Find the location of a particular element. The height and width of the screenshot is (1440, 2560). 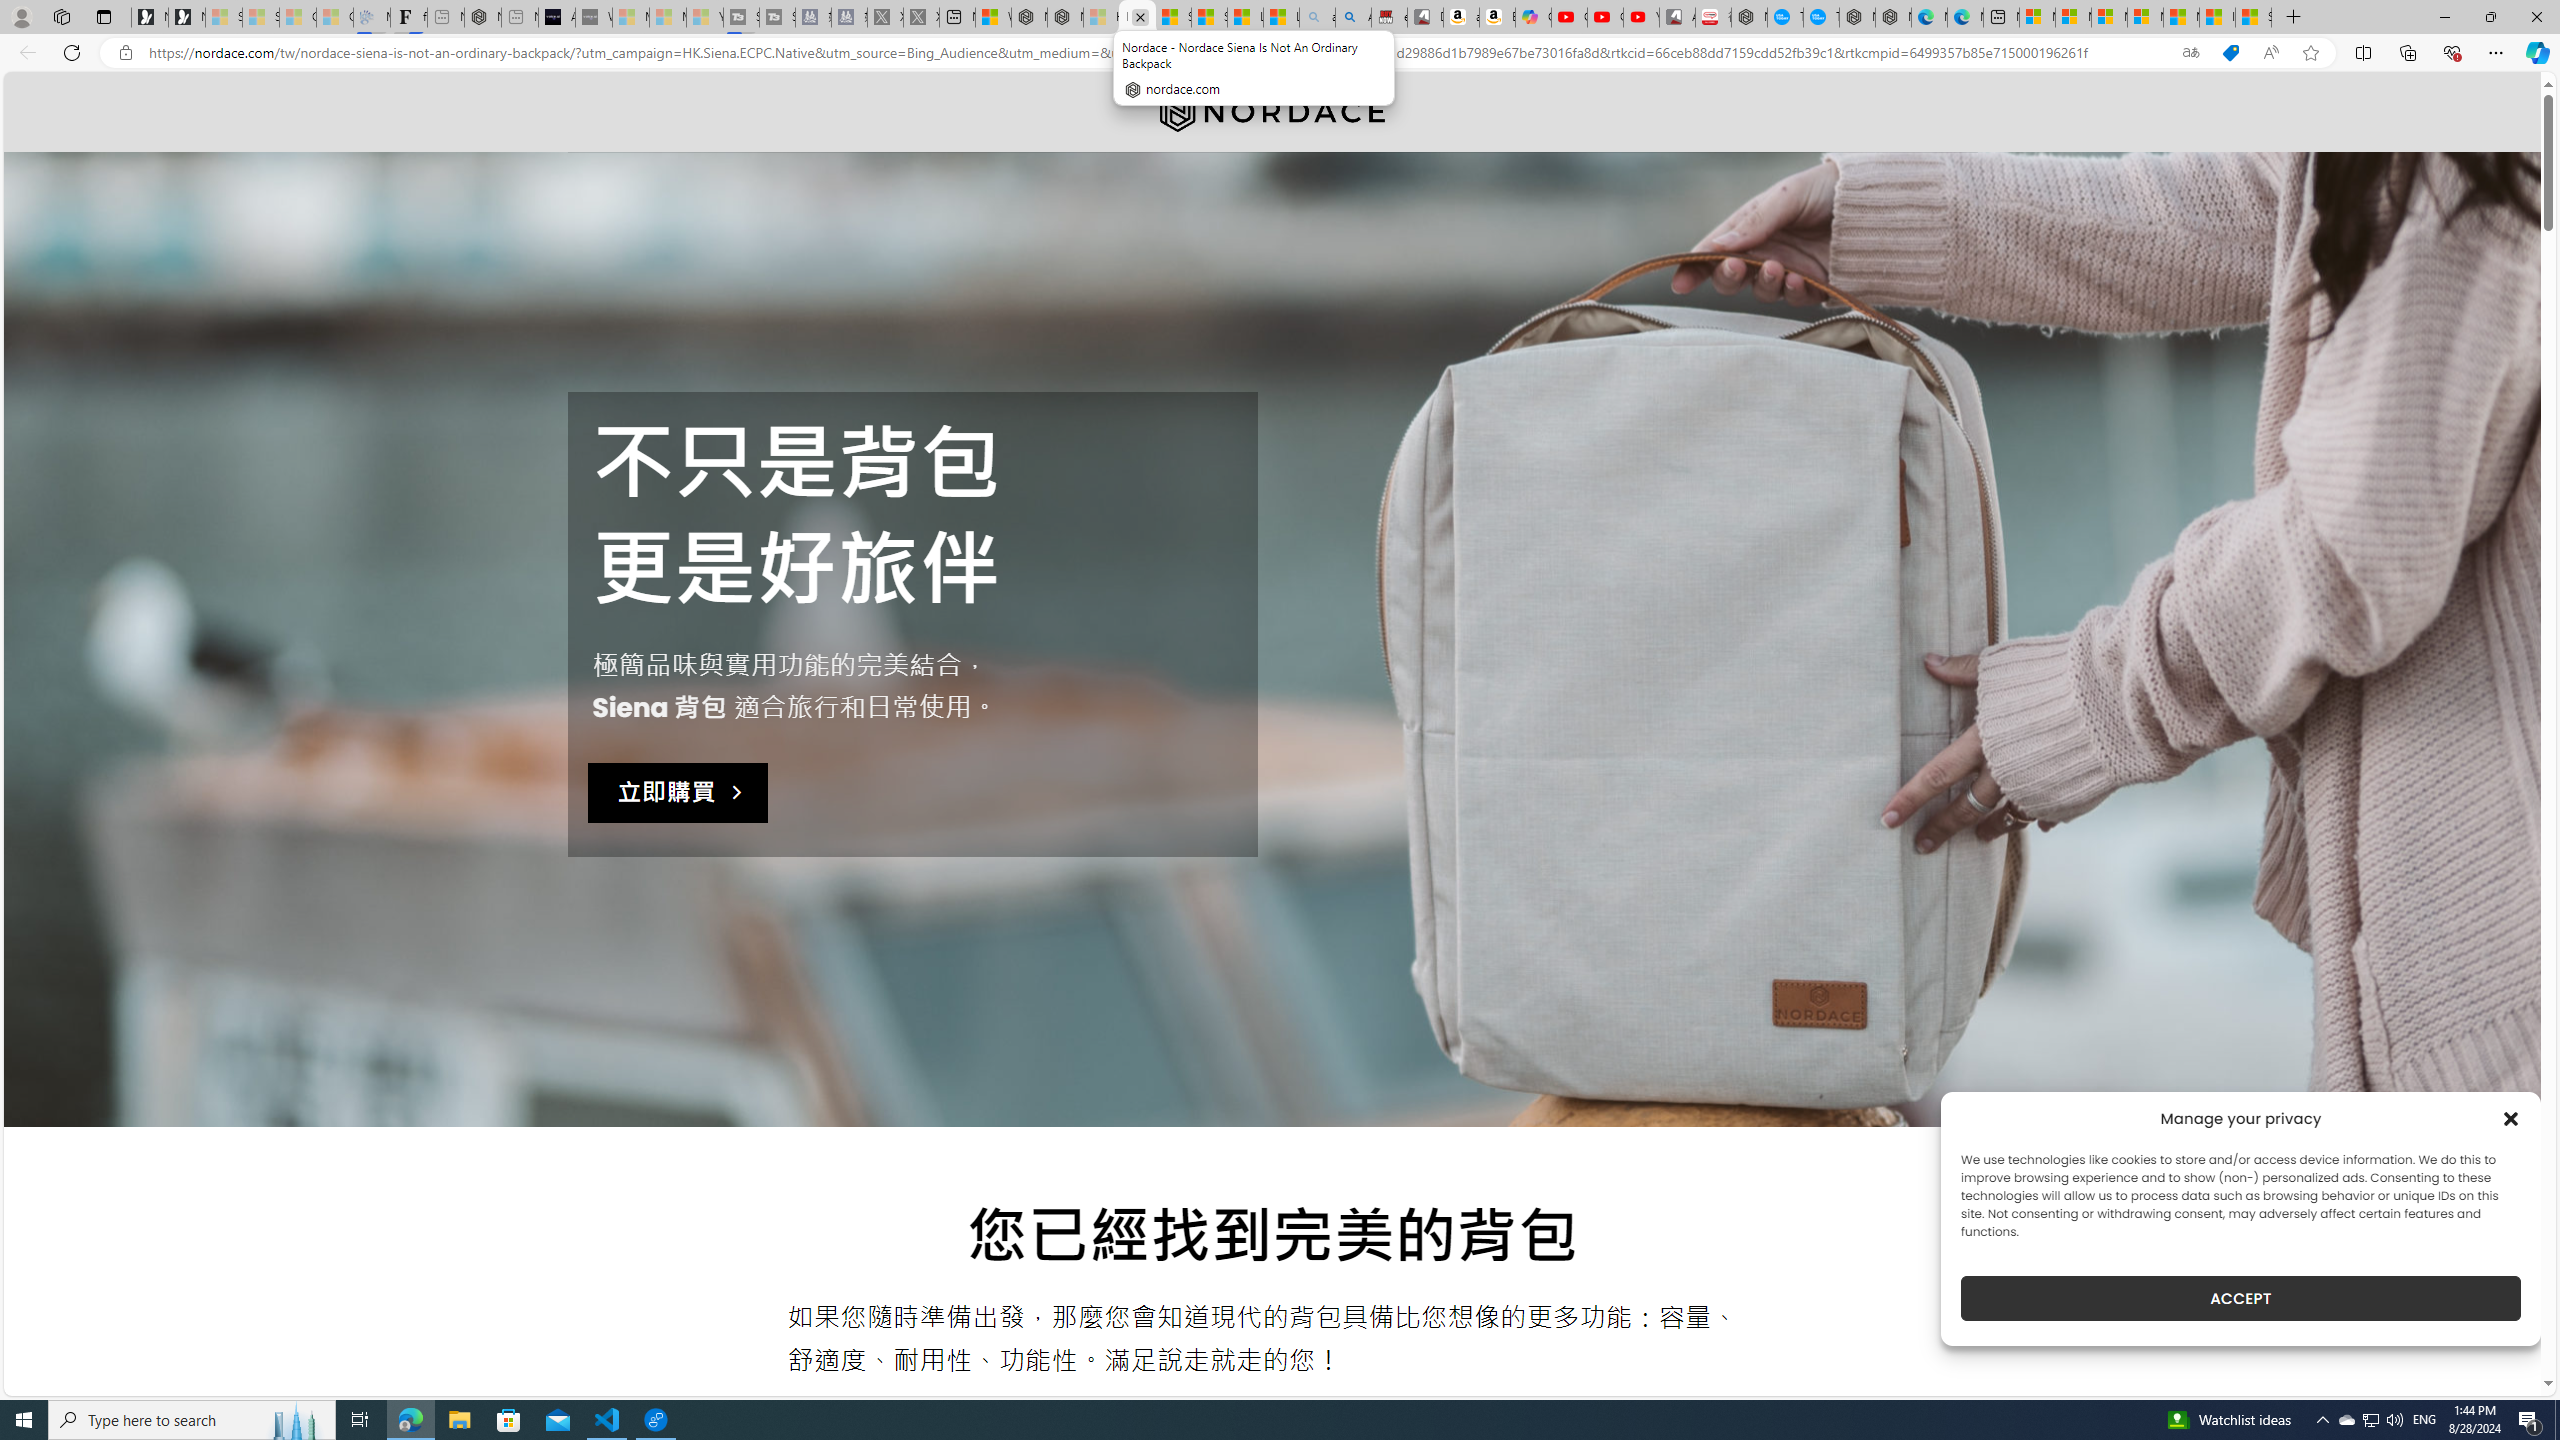

Nordace - My Account is located at coordinates (1749, 17).